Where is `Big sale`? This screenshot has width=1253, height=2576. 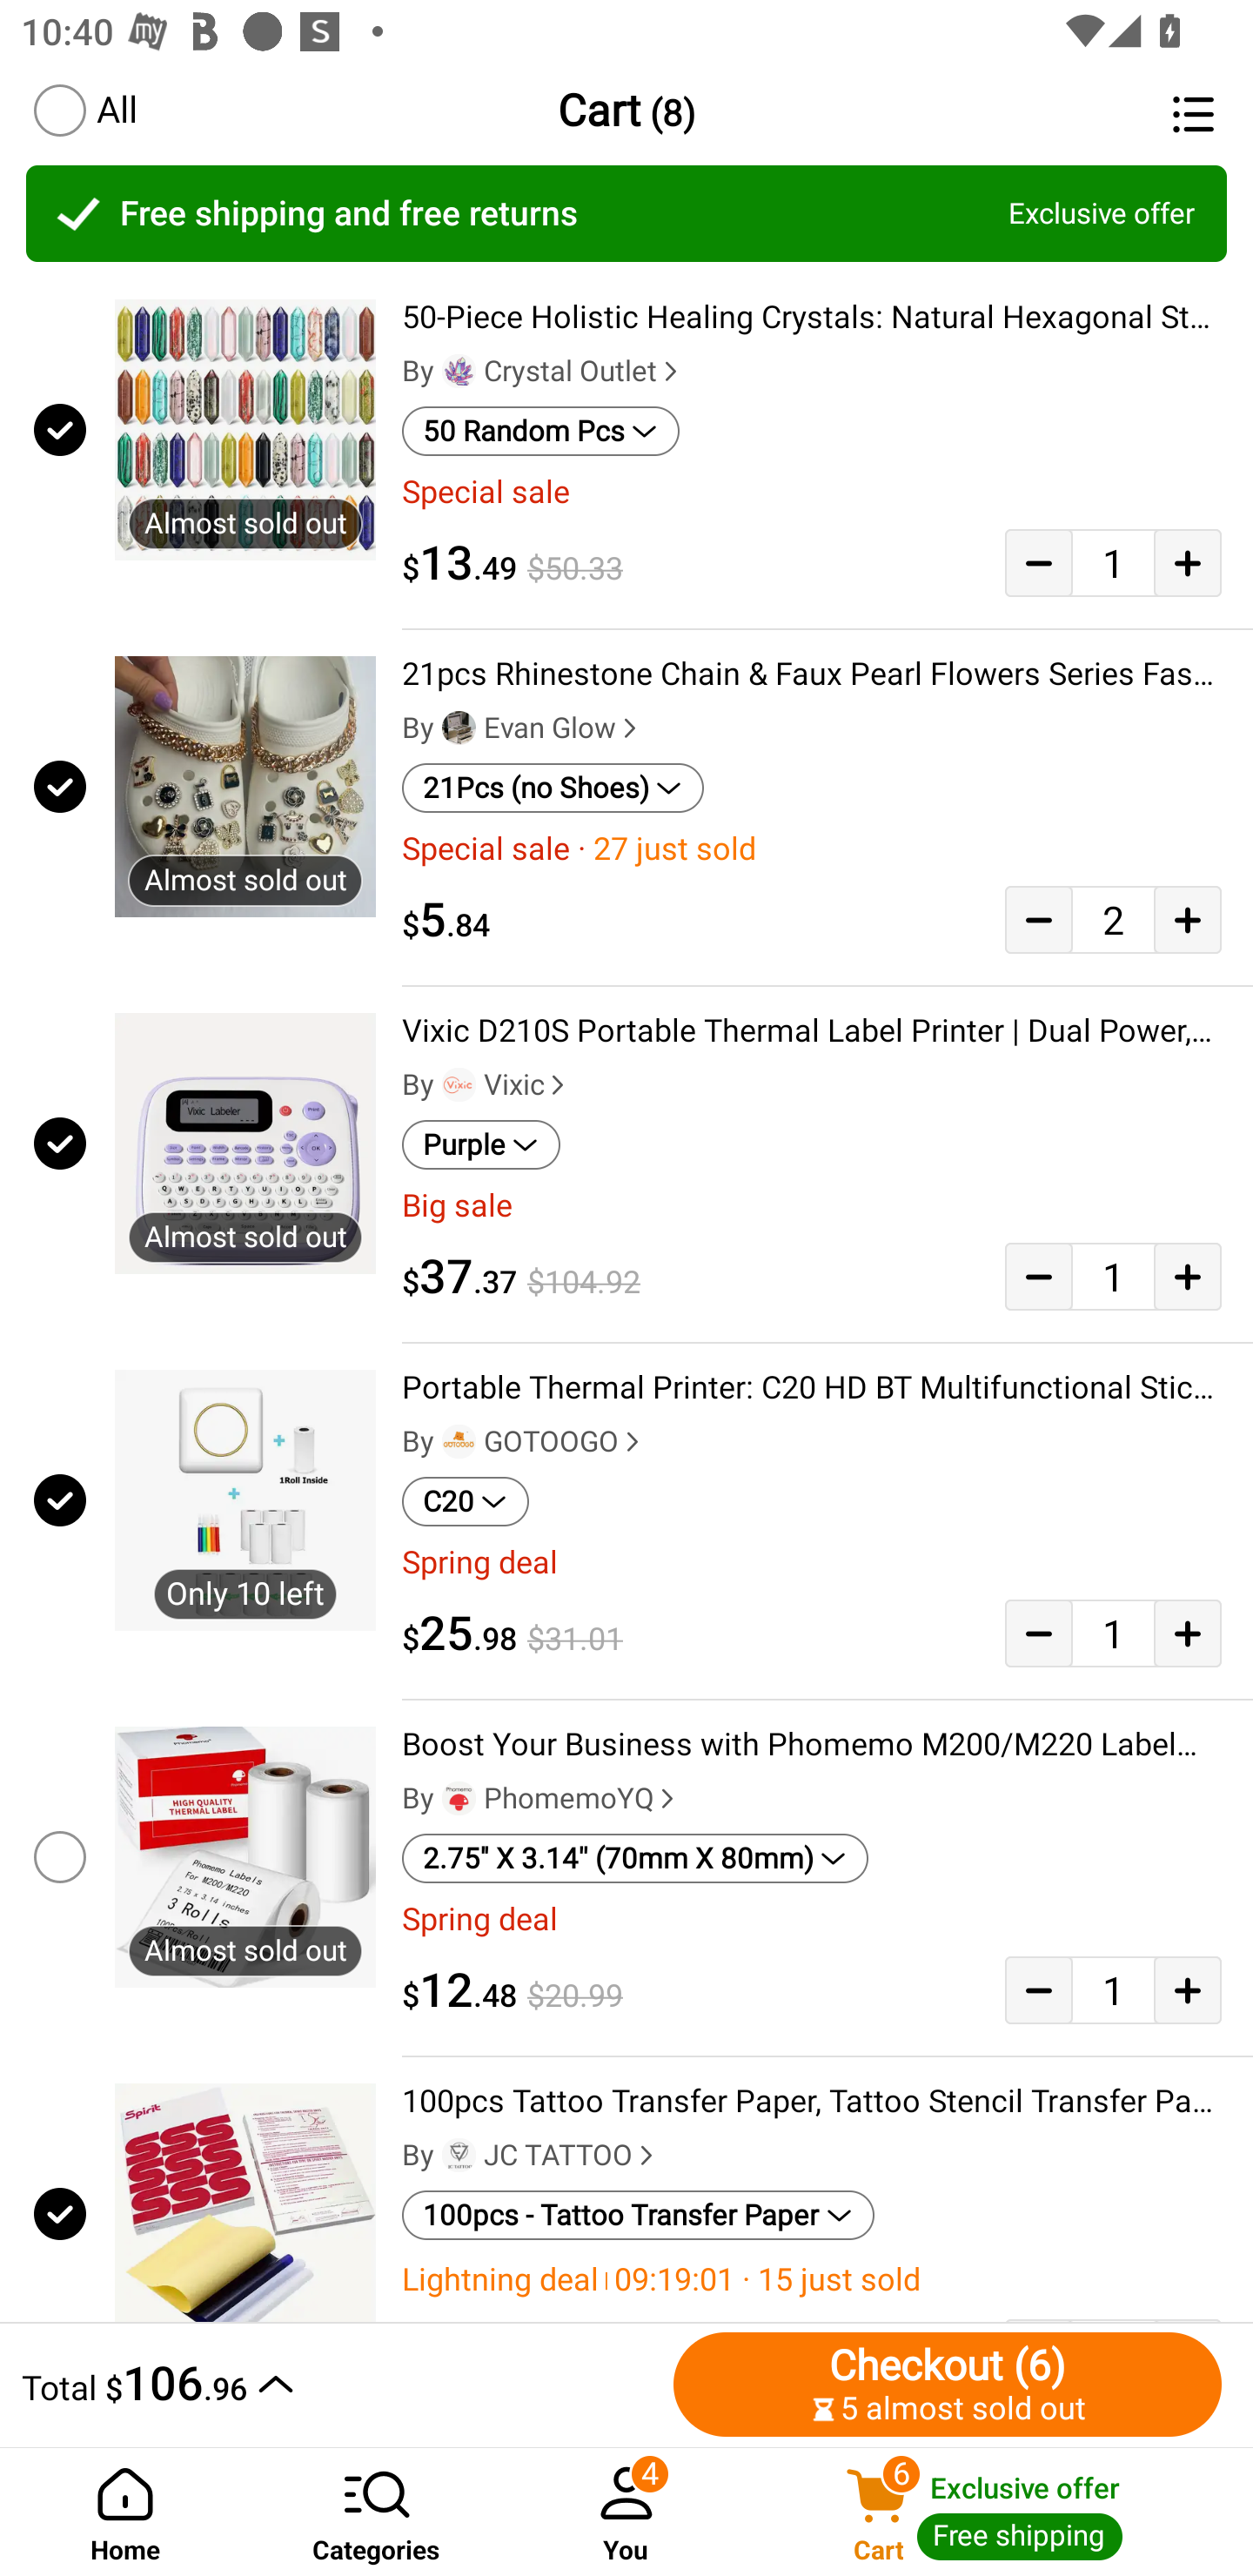 Big sale is located at coordinates (812, 1205).